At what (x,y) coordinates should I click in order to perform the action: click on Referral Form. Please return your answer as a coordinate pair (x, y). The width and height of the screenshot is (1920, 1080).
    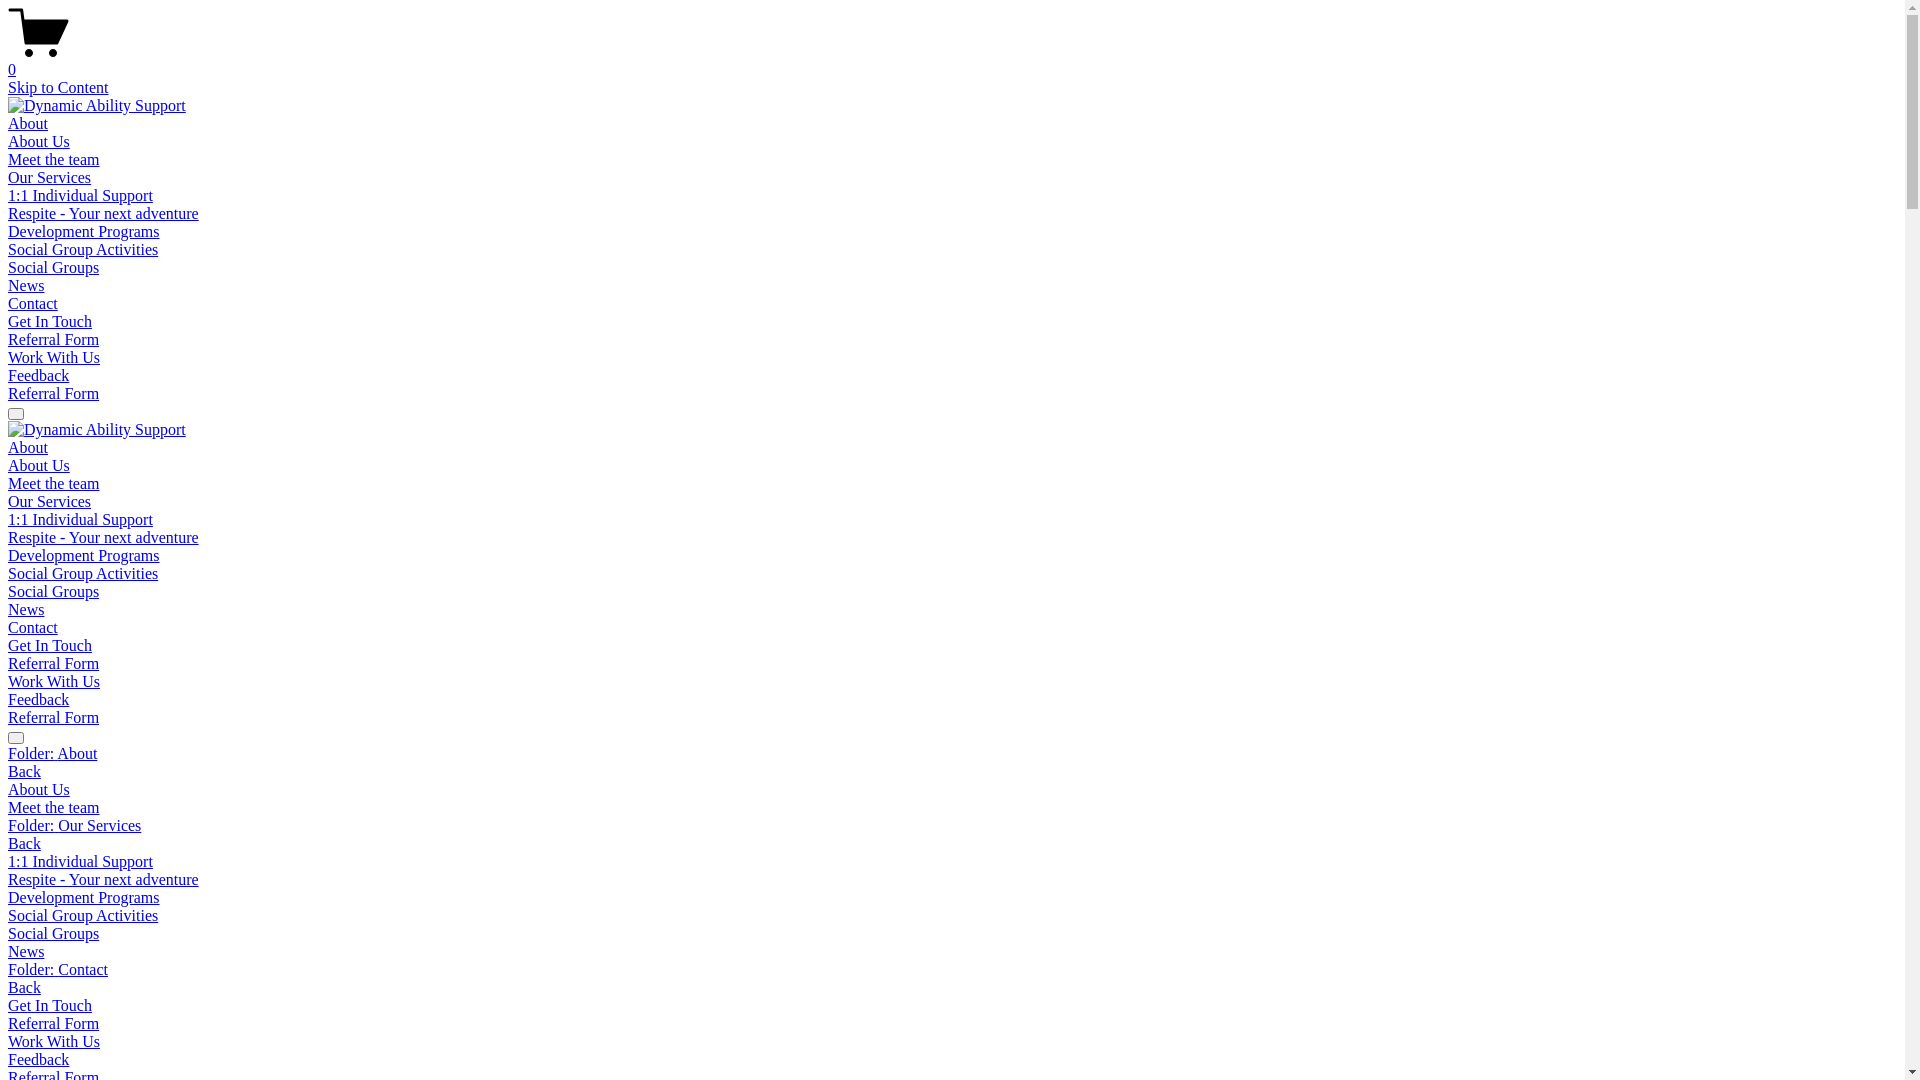
    Looking at the image, I should click on (54, 664).